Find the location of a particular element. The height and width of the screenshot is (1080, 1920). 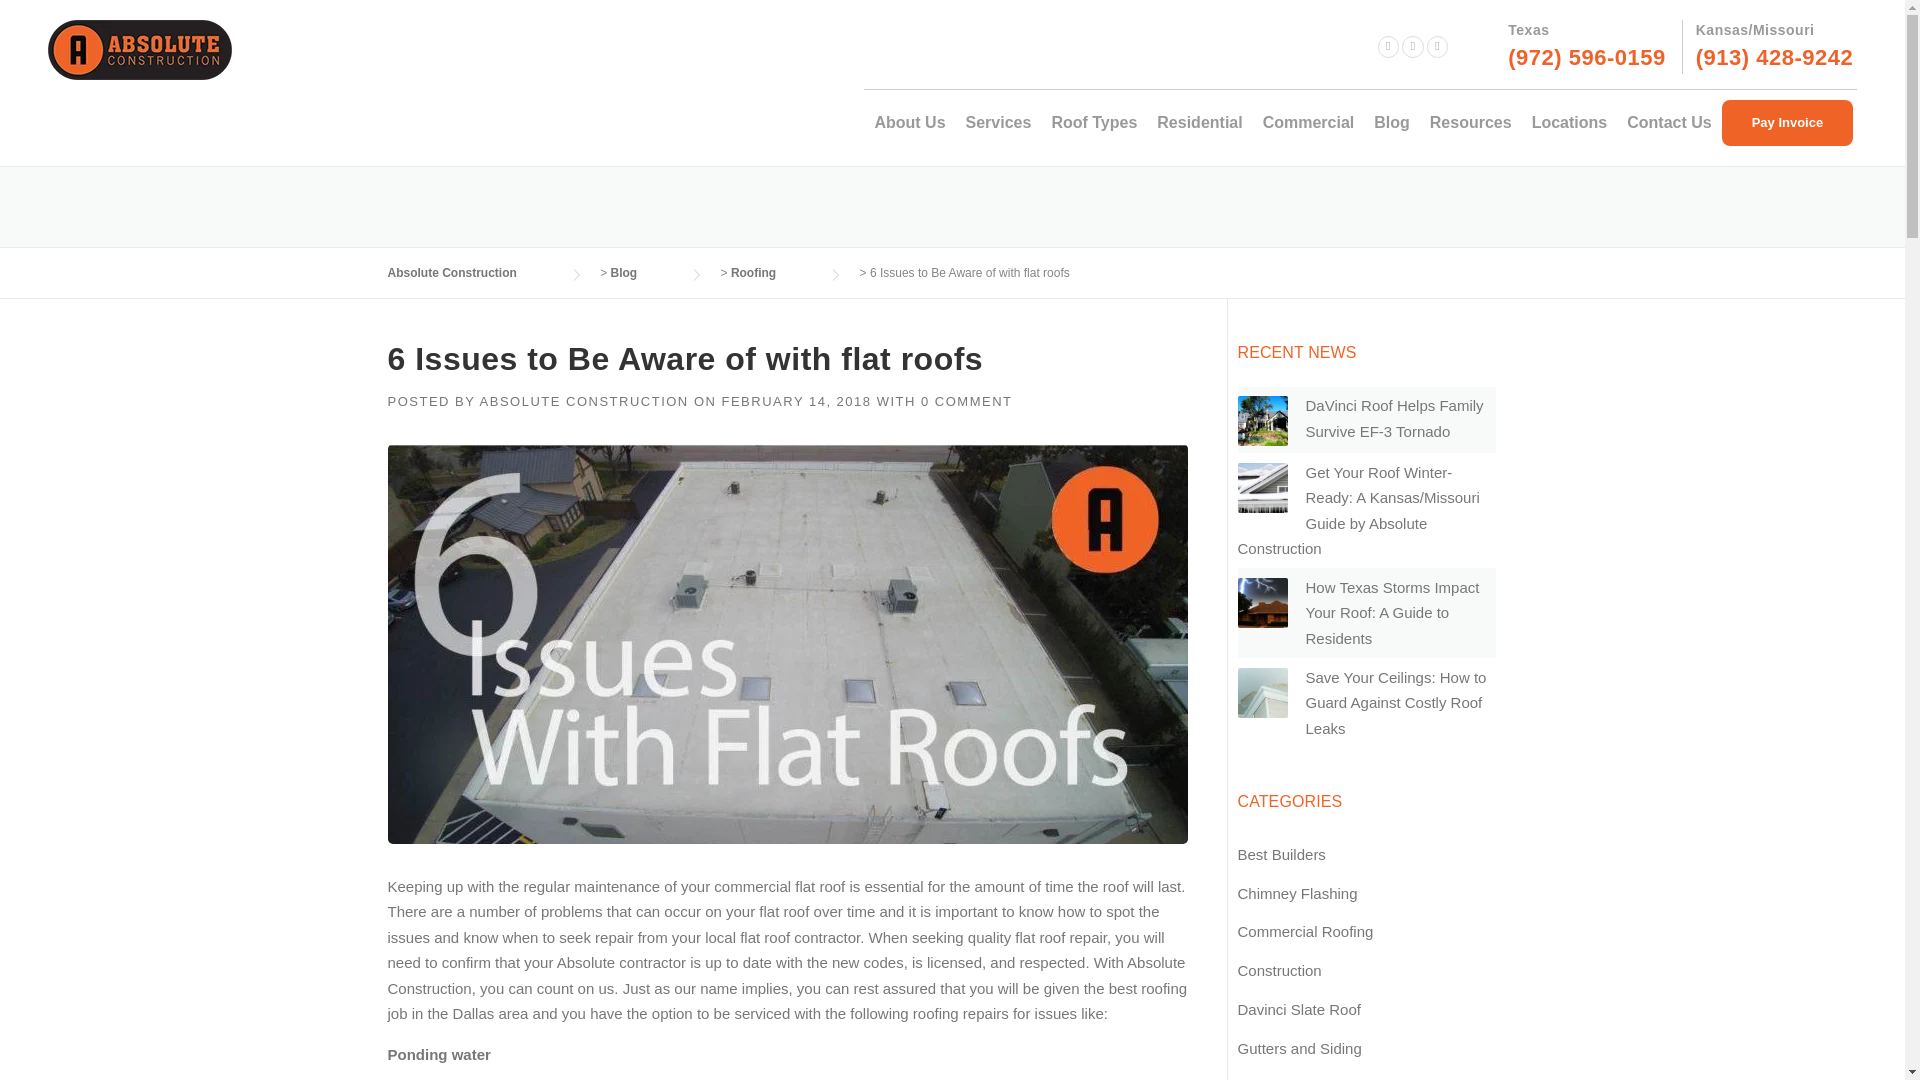

Absolute Construction is located at coordinates (472, 272).